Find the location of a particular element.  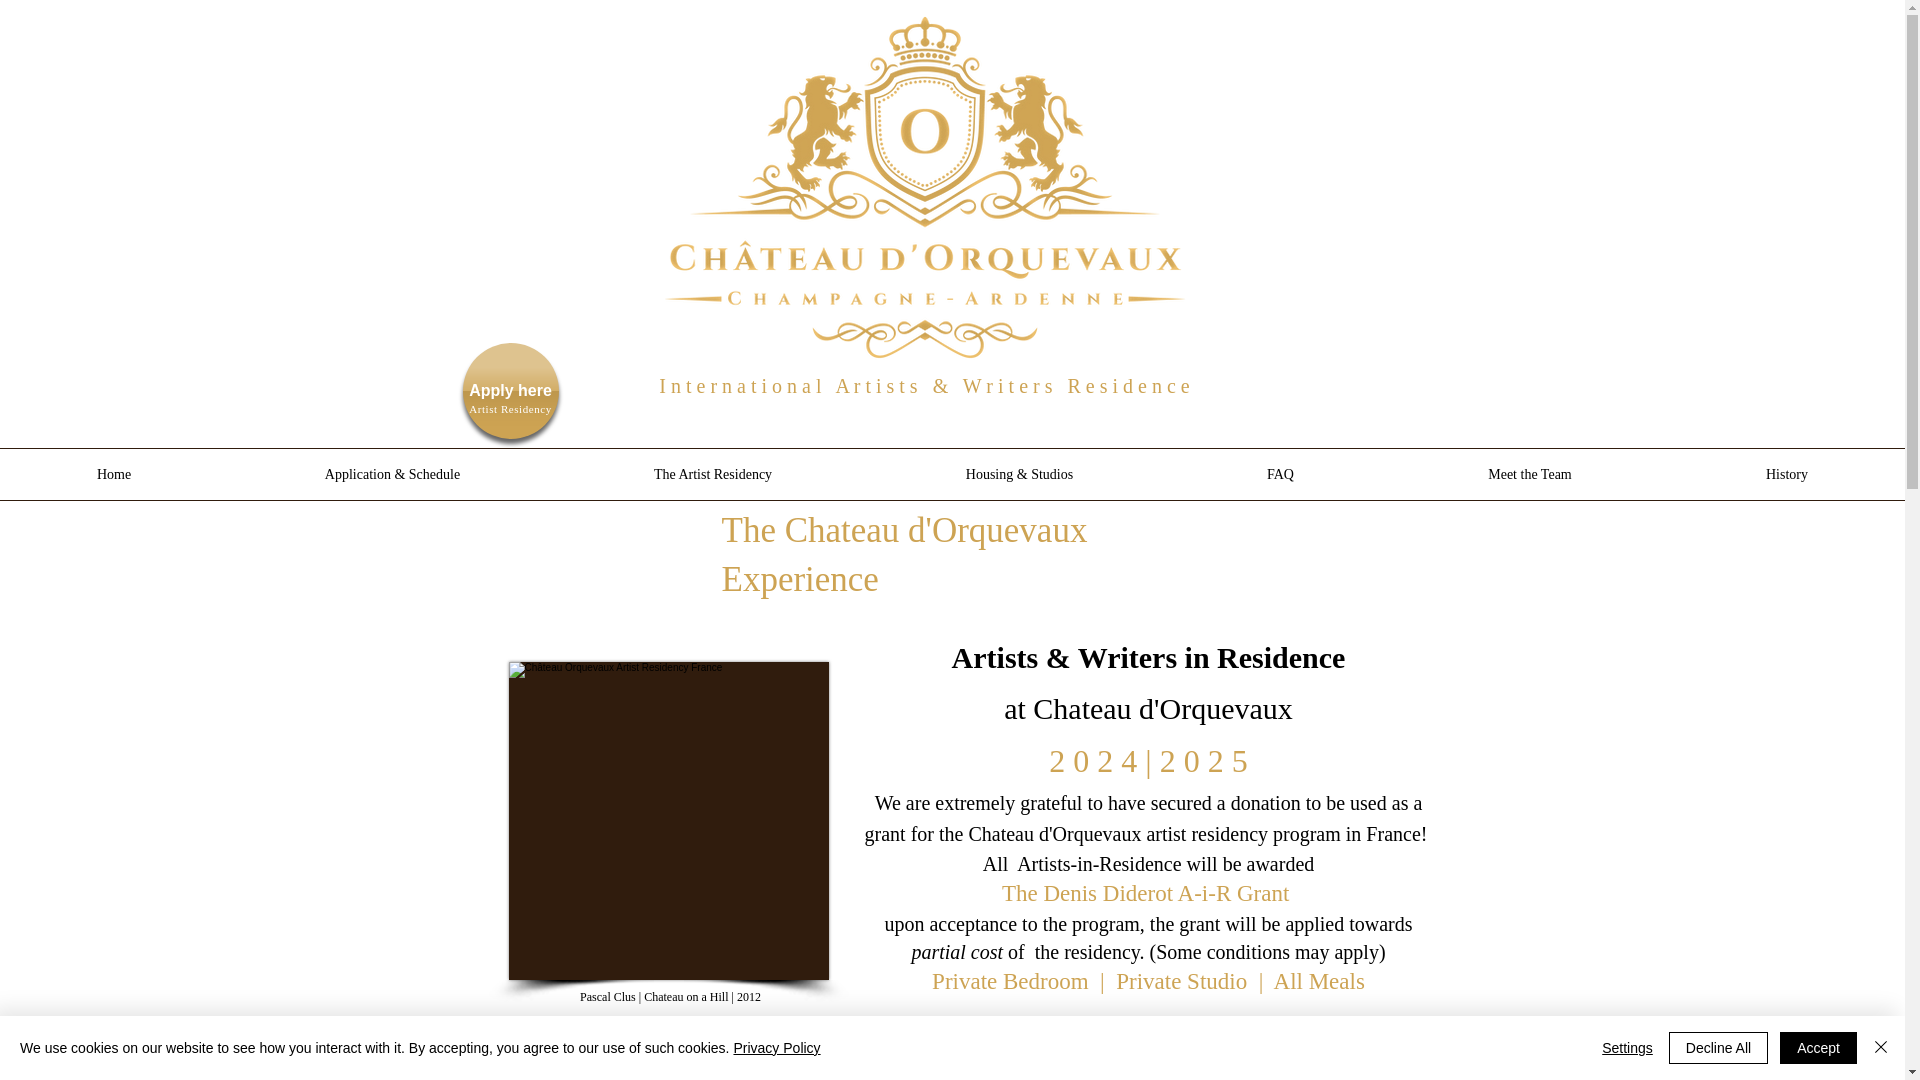

Meet the Team is located at coordinates (1529, 474).